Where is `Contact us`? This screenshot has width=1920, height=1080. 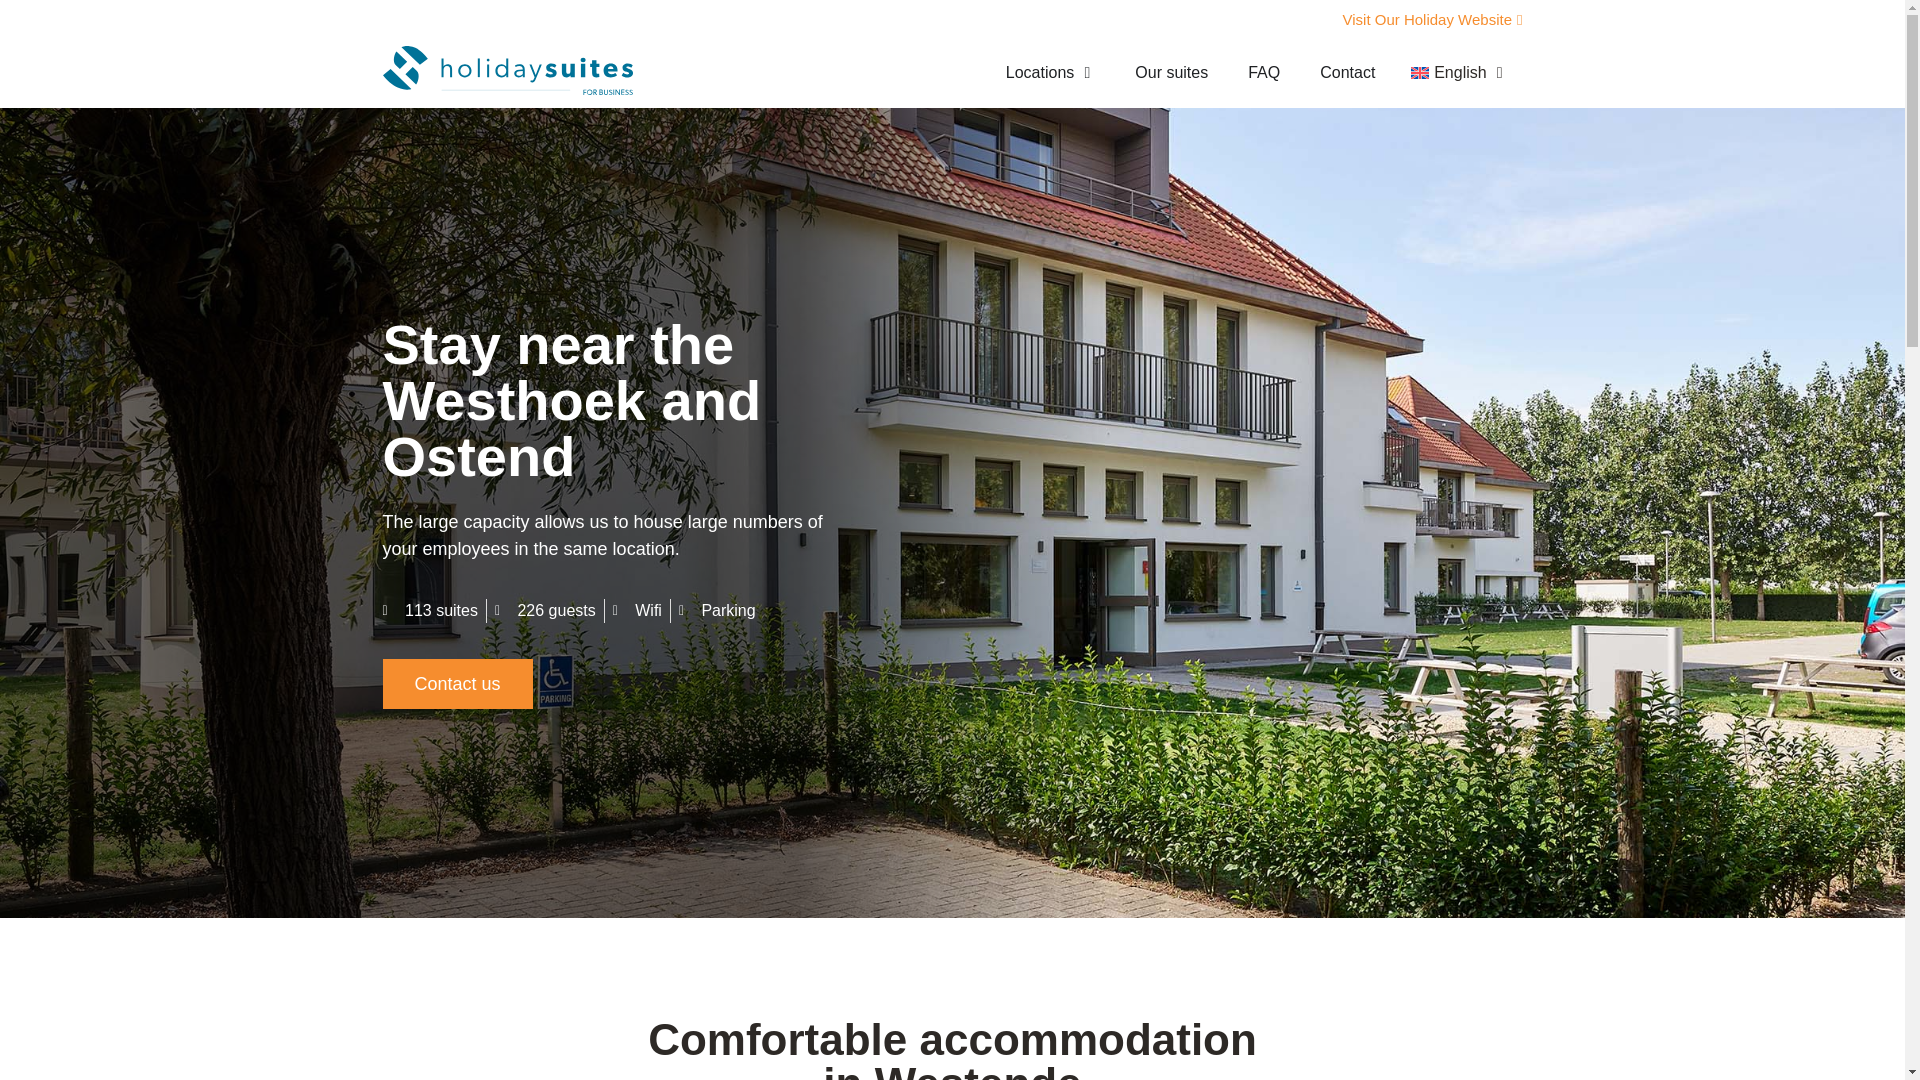 Contact us is located at coordinates (456, 683).